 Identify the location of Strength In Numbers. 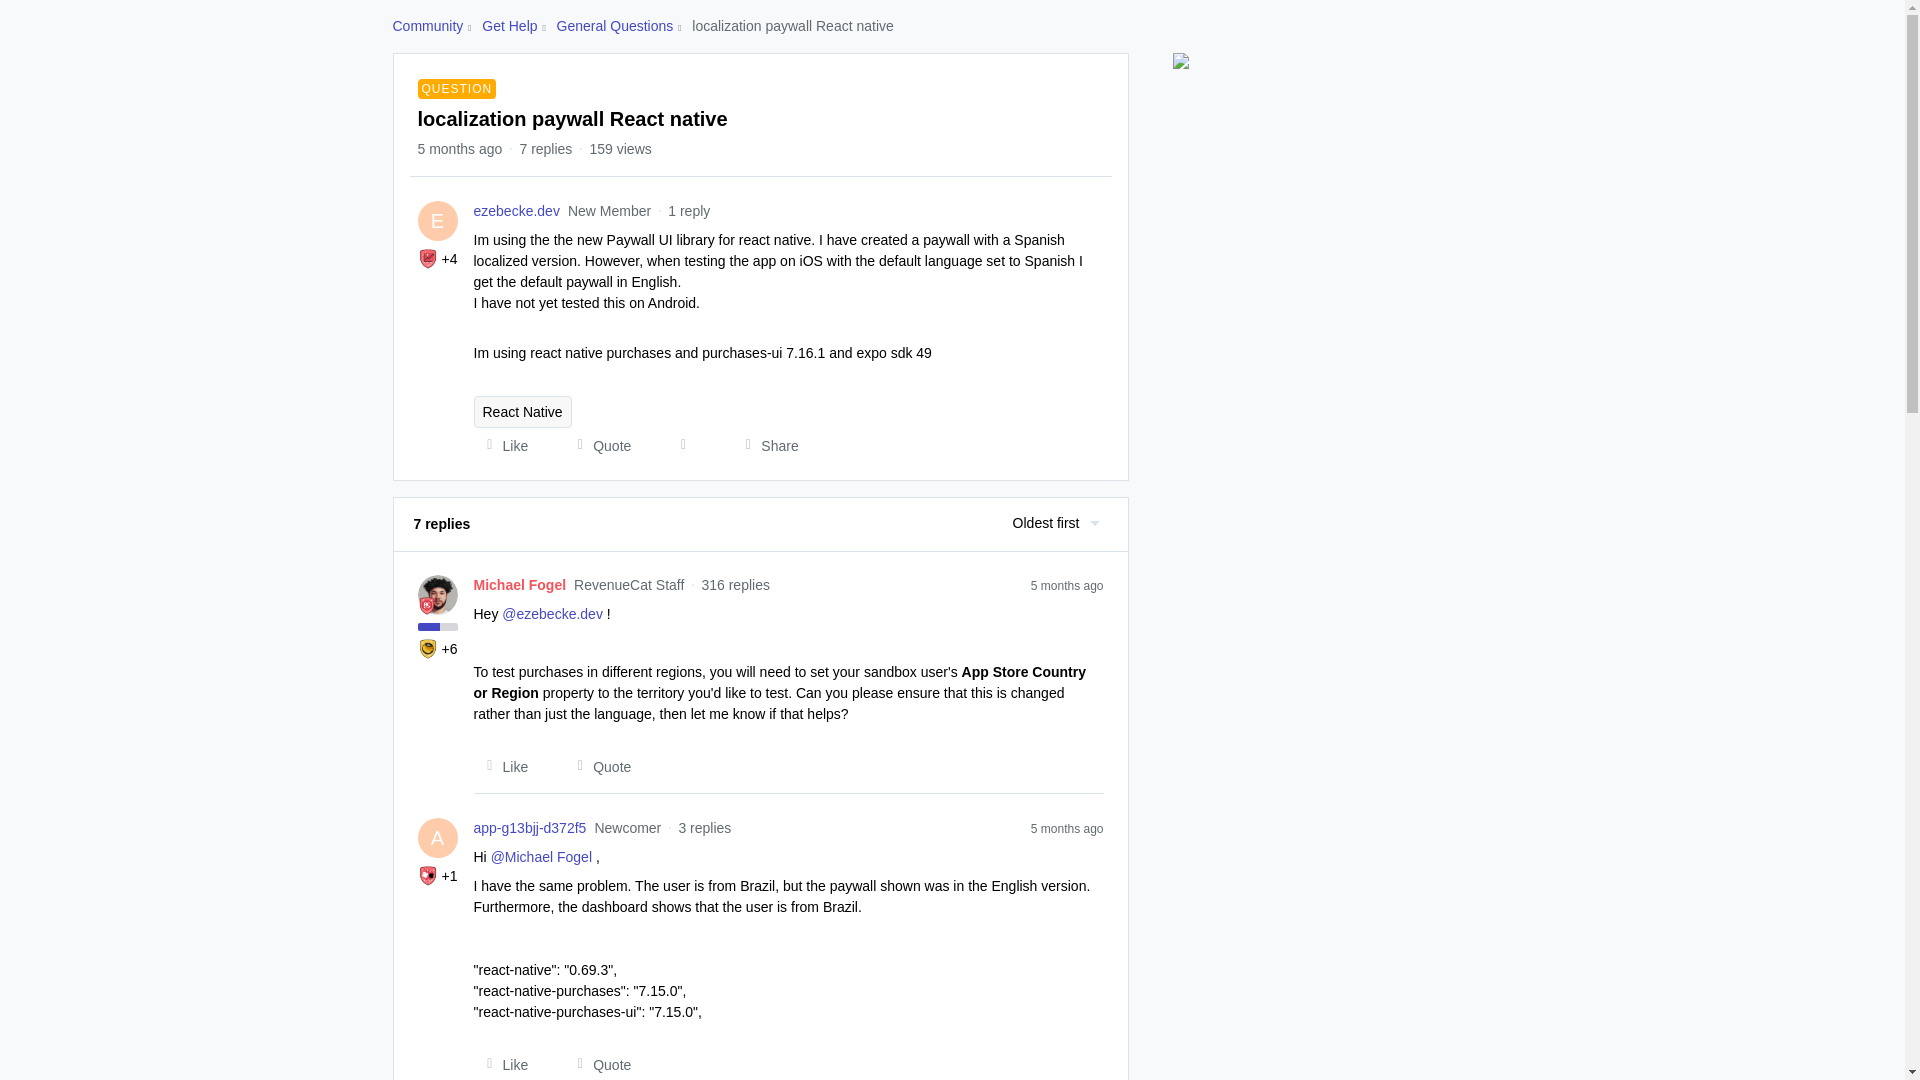
(428, 258).